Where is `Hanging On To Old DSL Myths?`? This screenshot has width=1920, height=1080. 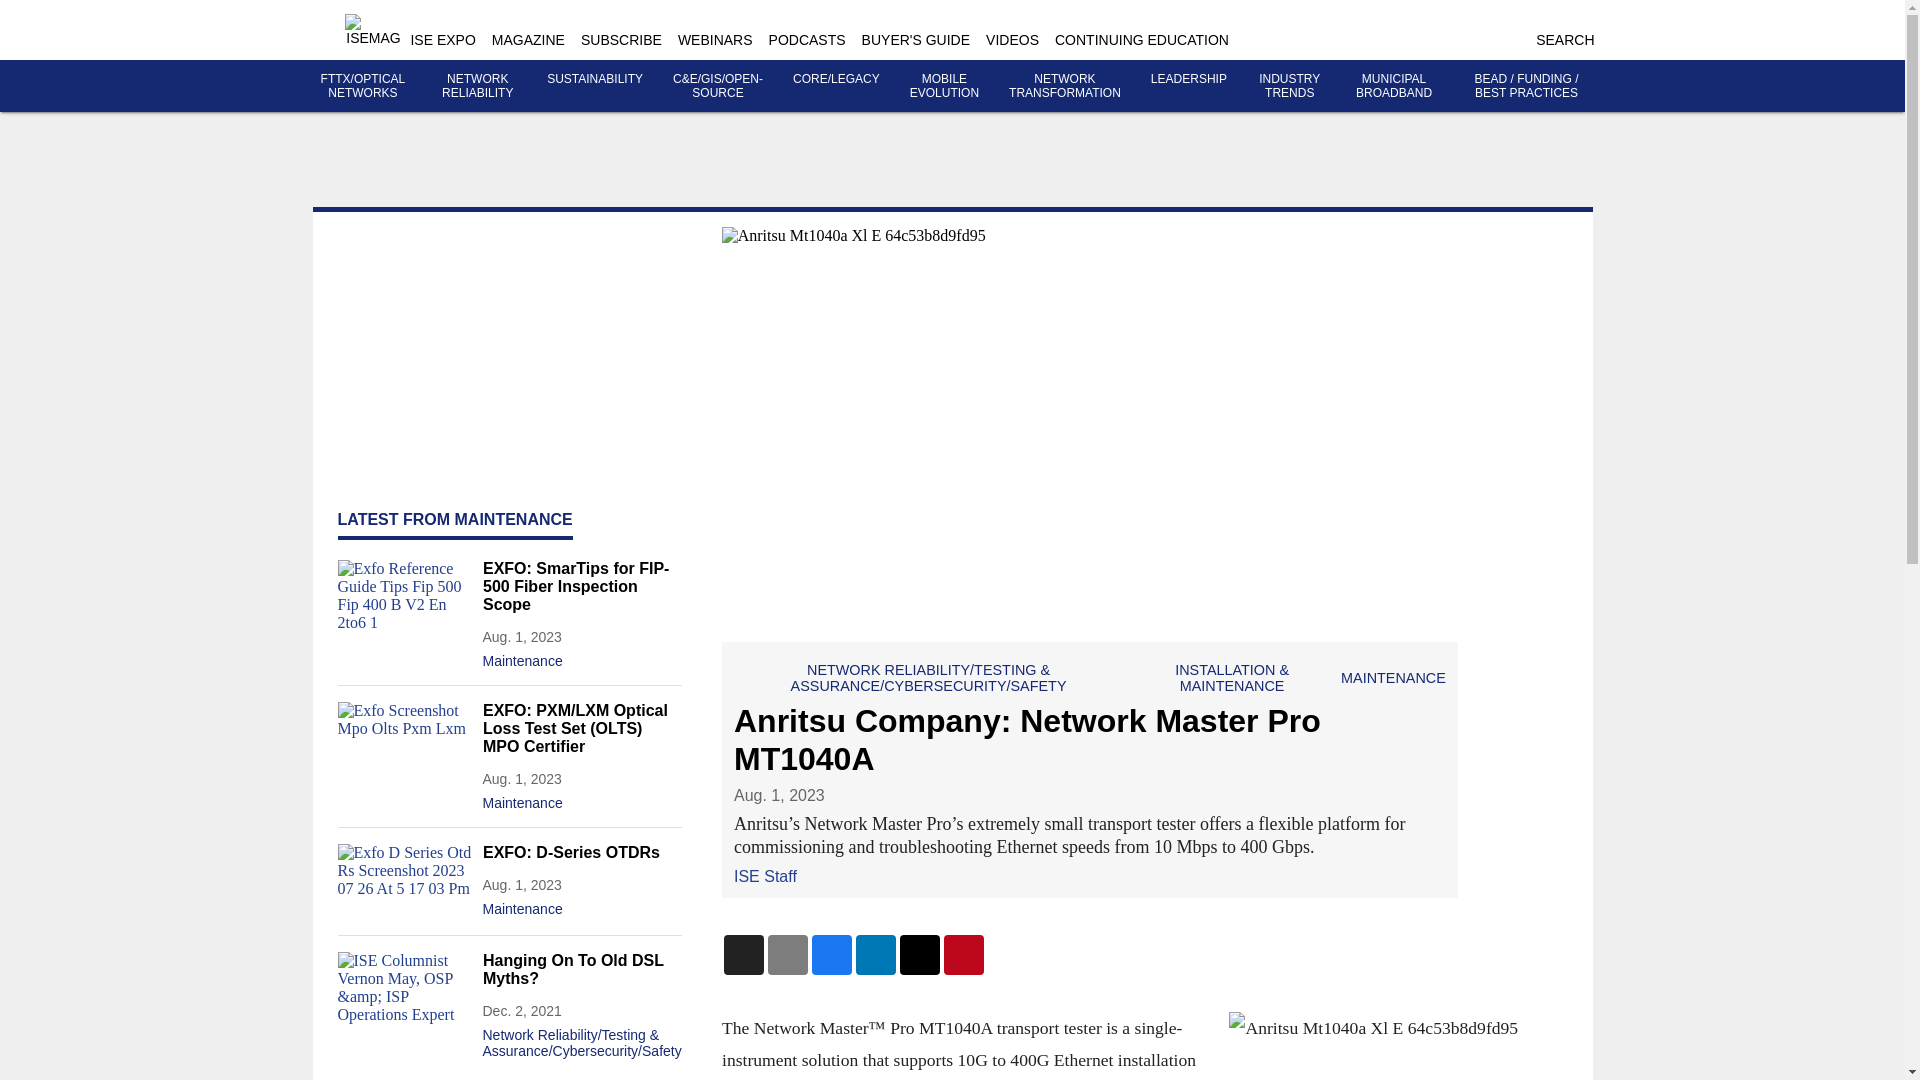 Hanging On To Old DSL Myths? is located at coordinates (581, 970).